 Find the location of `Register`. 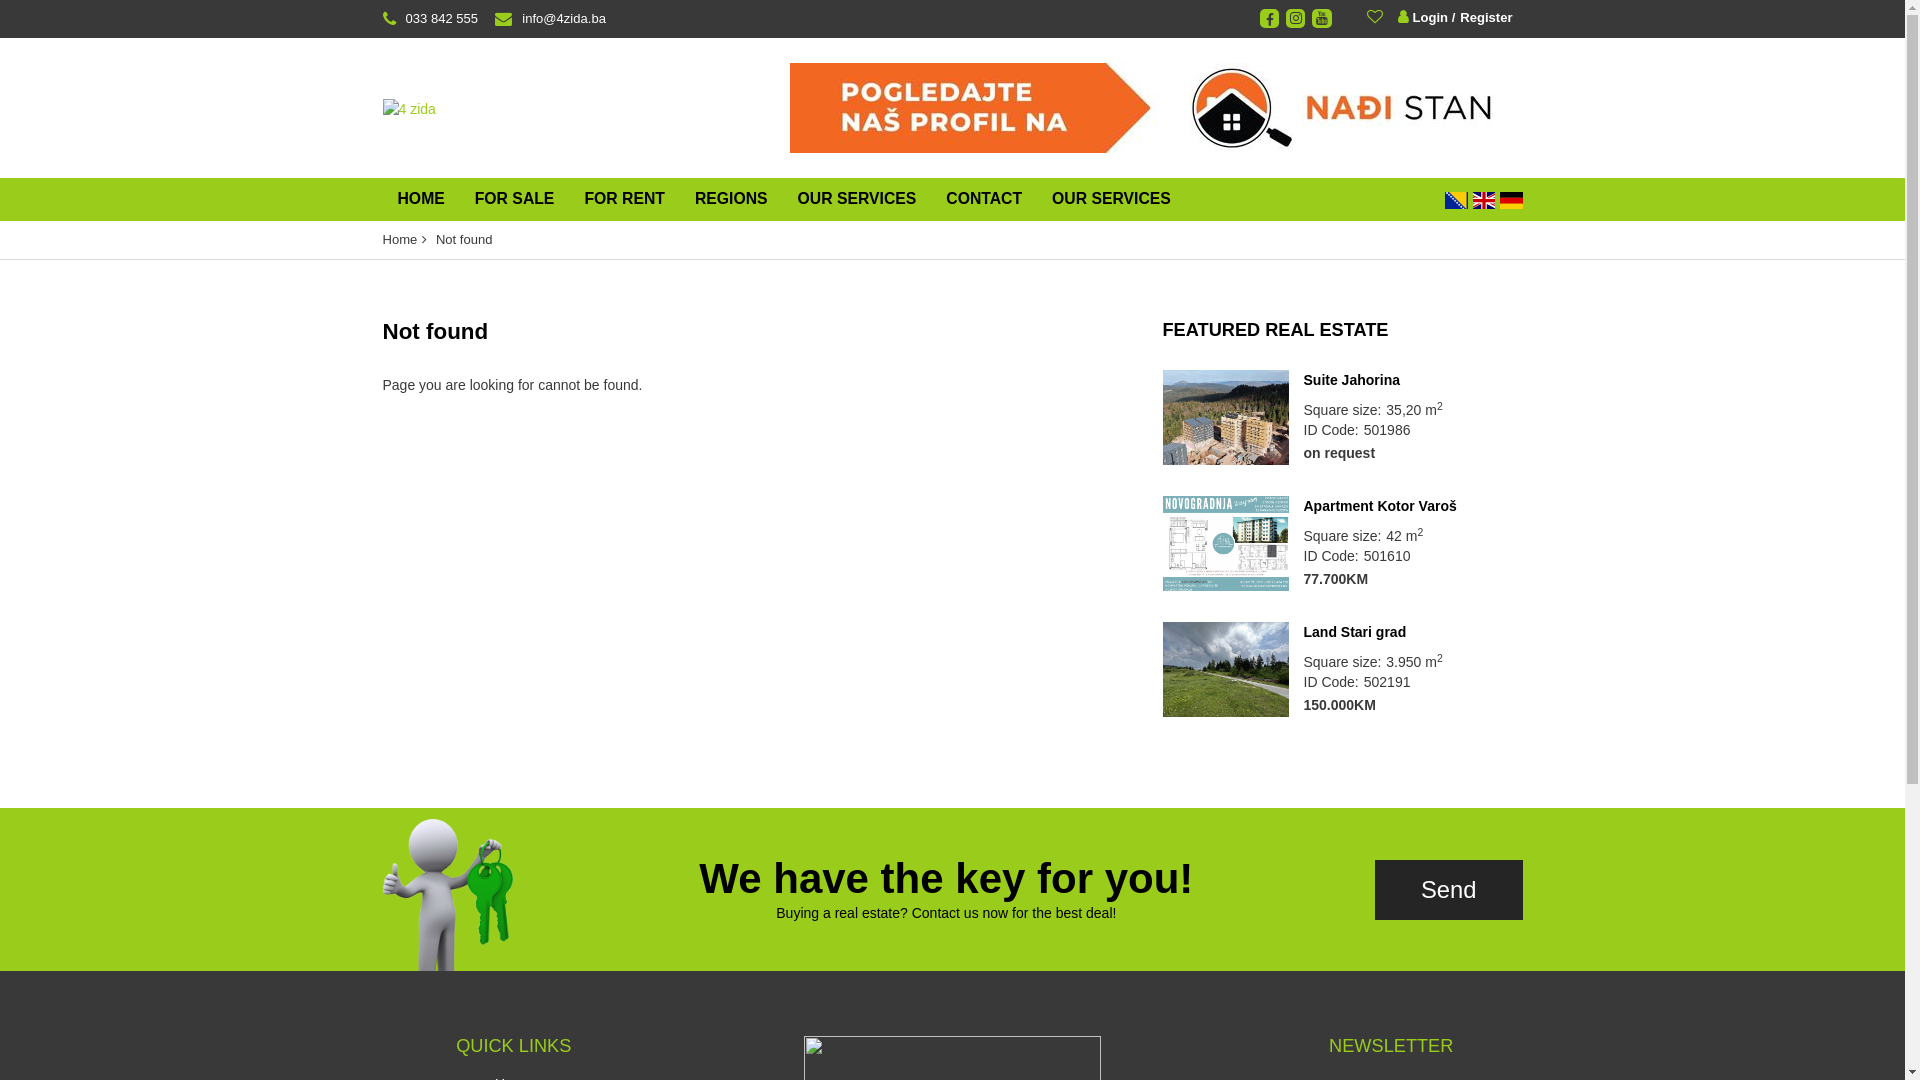

Register is located at coordinates (1482, 18).